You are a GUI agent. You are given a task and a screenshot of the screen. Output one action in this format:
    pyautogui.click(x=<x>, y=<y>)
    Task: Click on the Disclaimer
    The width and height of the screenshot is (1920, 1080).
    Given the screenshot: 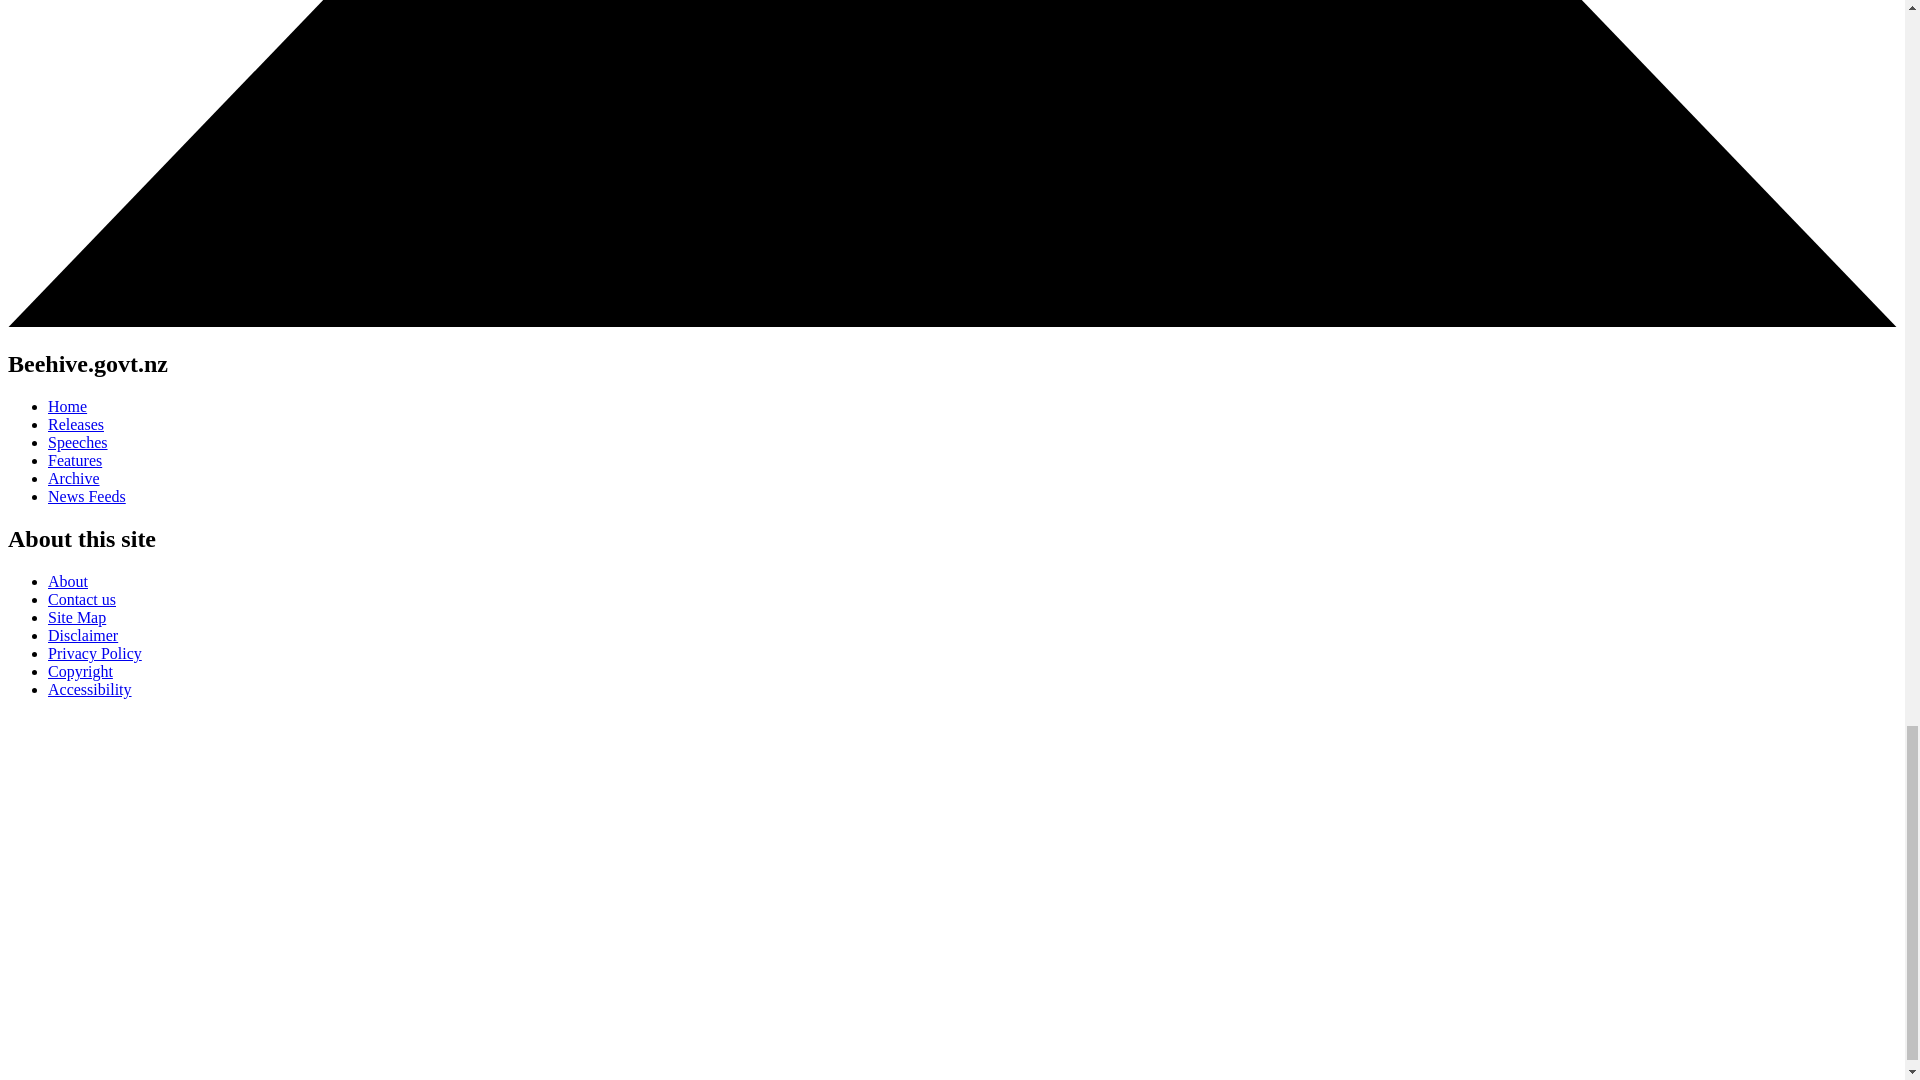 What is the action you would take?
    pyautogui.click(x=82, y=635)
    